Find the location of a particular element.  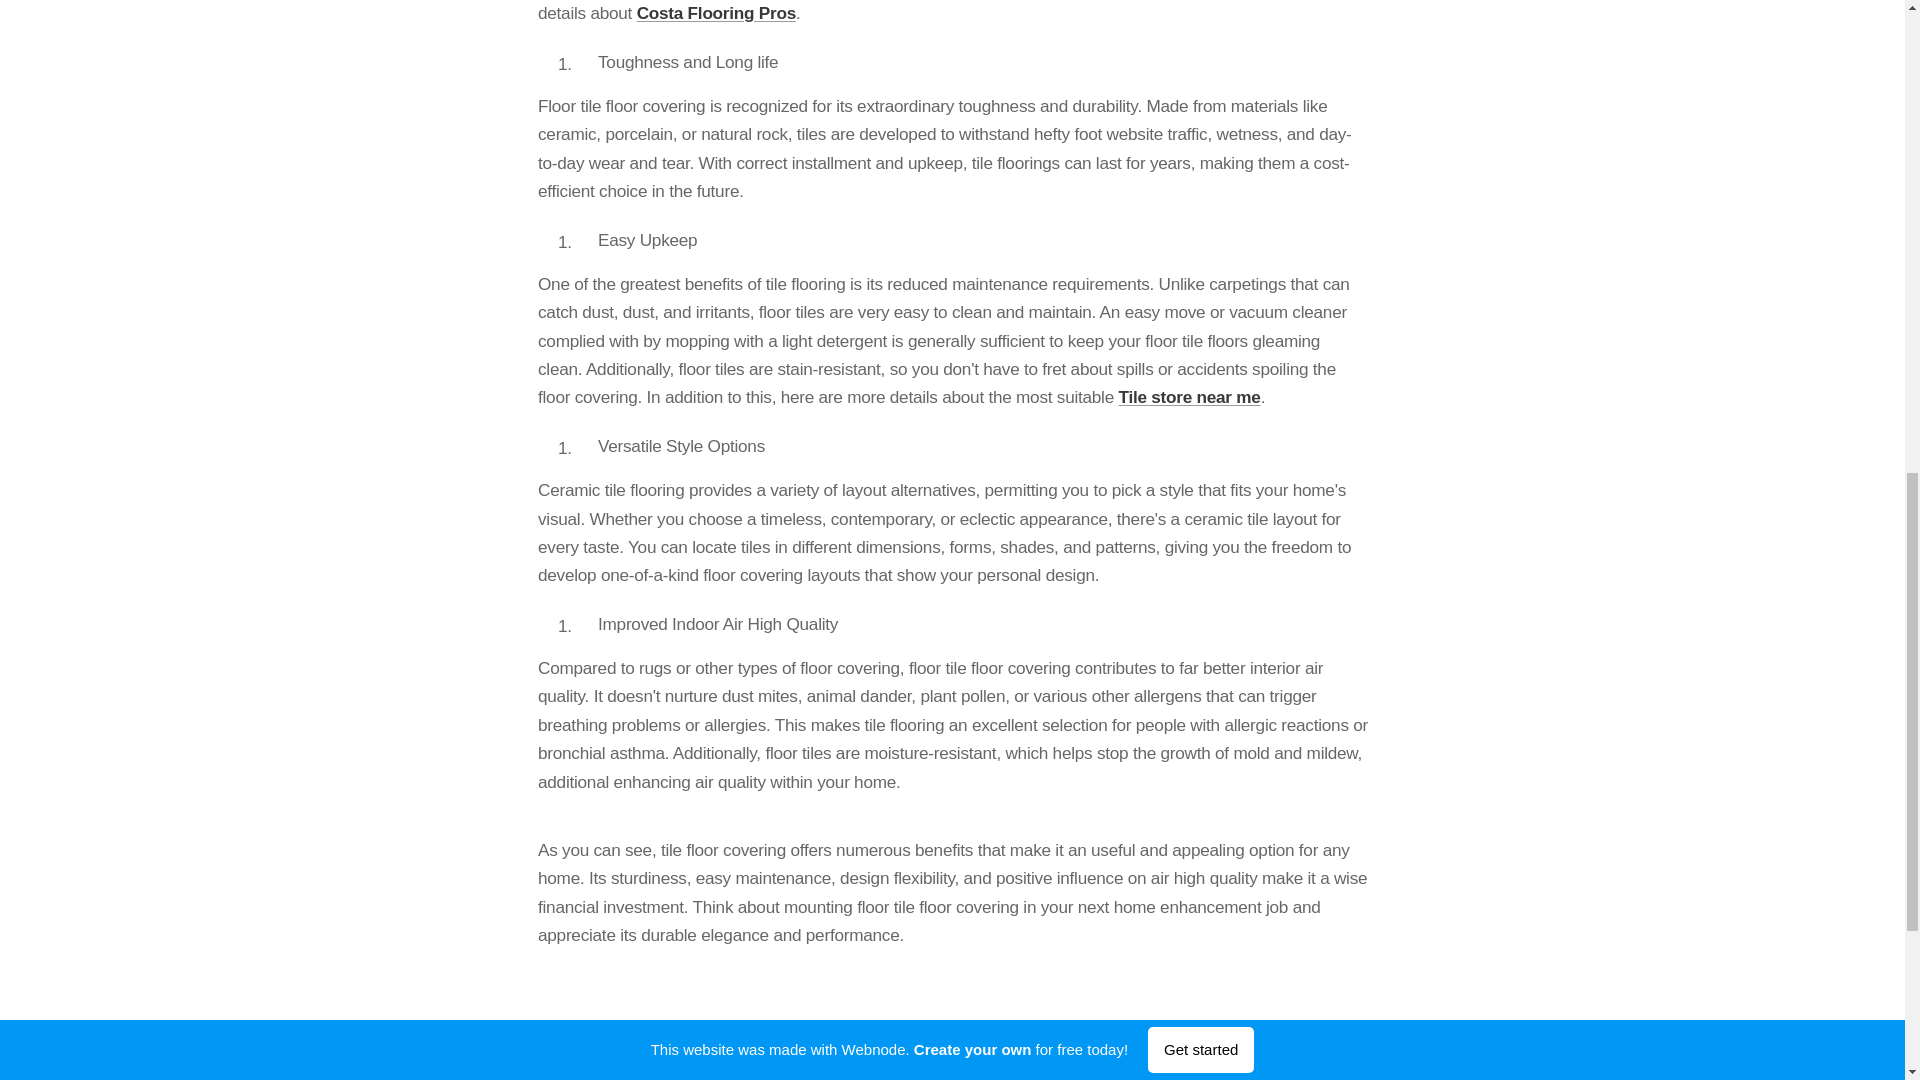

Costa Flooring Pros is located at coordinates (714, 12).